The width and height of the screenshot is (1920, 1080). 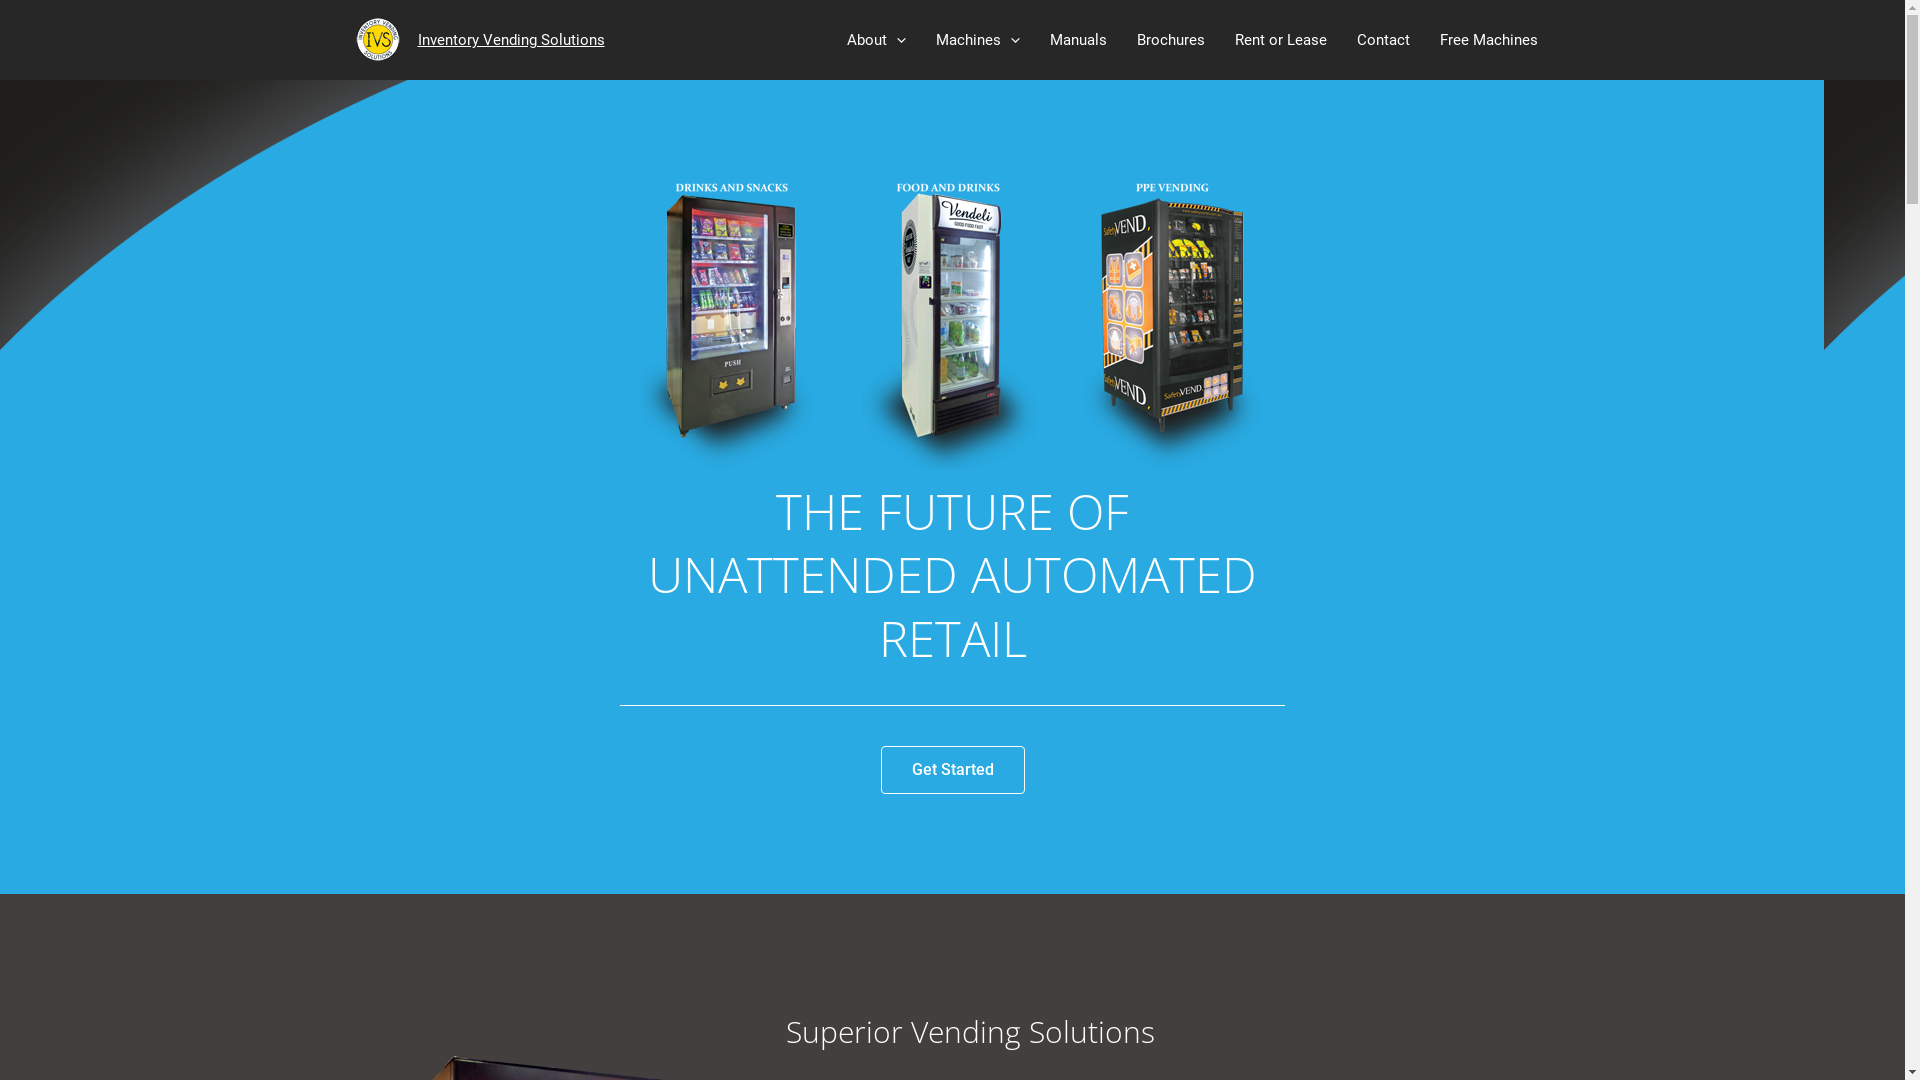 What do you see at coordinates (512, 40) in the screenshot?
I see `Inventory Vending Solutions` at bounding box center [512, 40].